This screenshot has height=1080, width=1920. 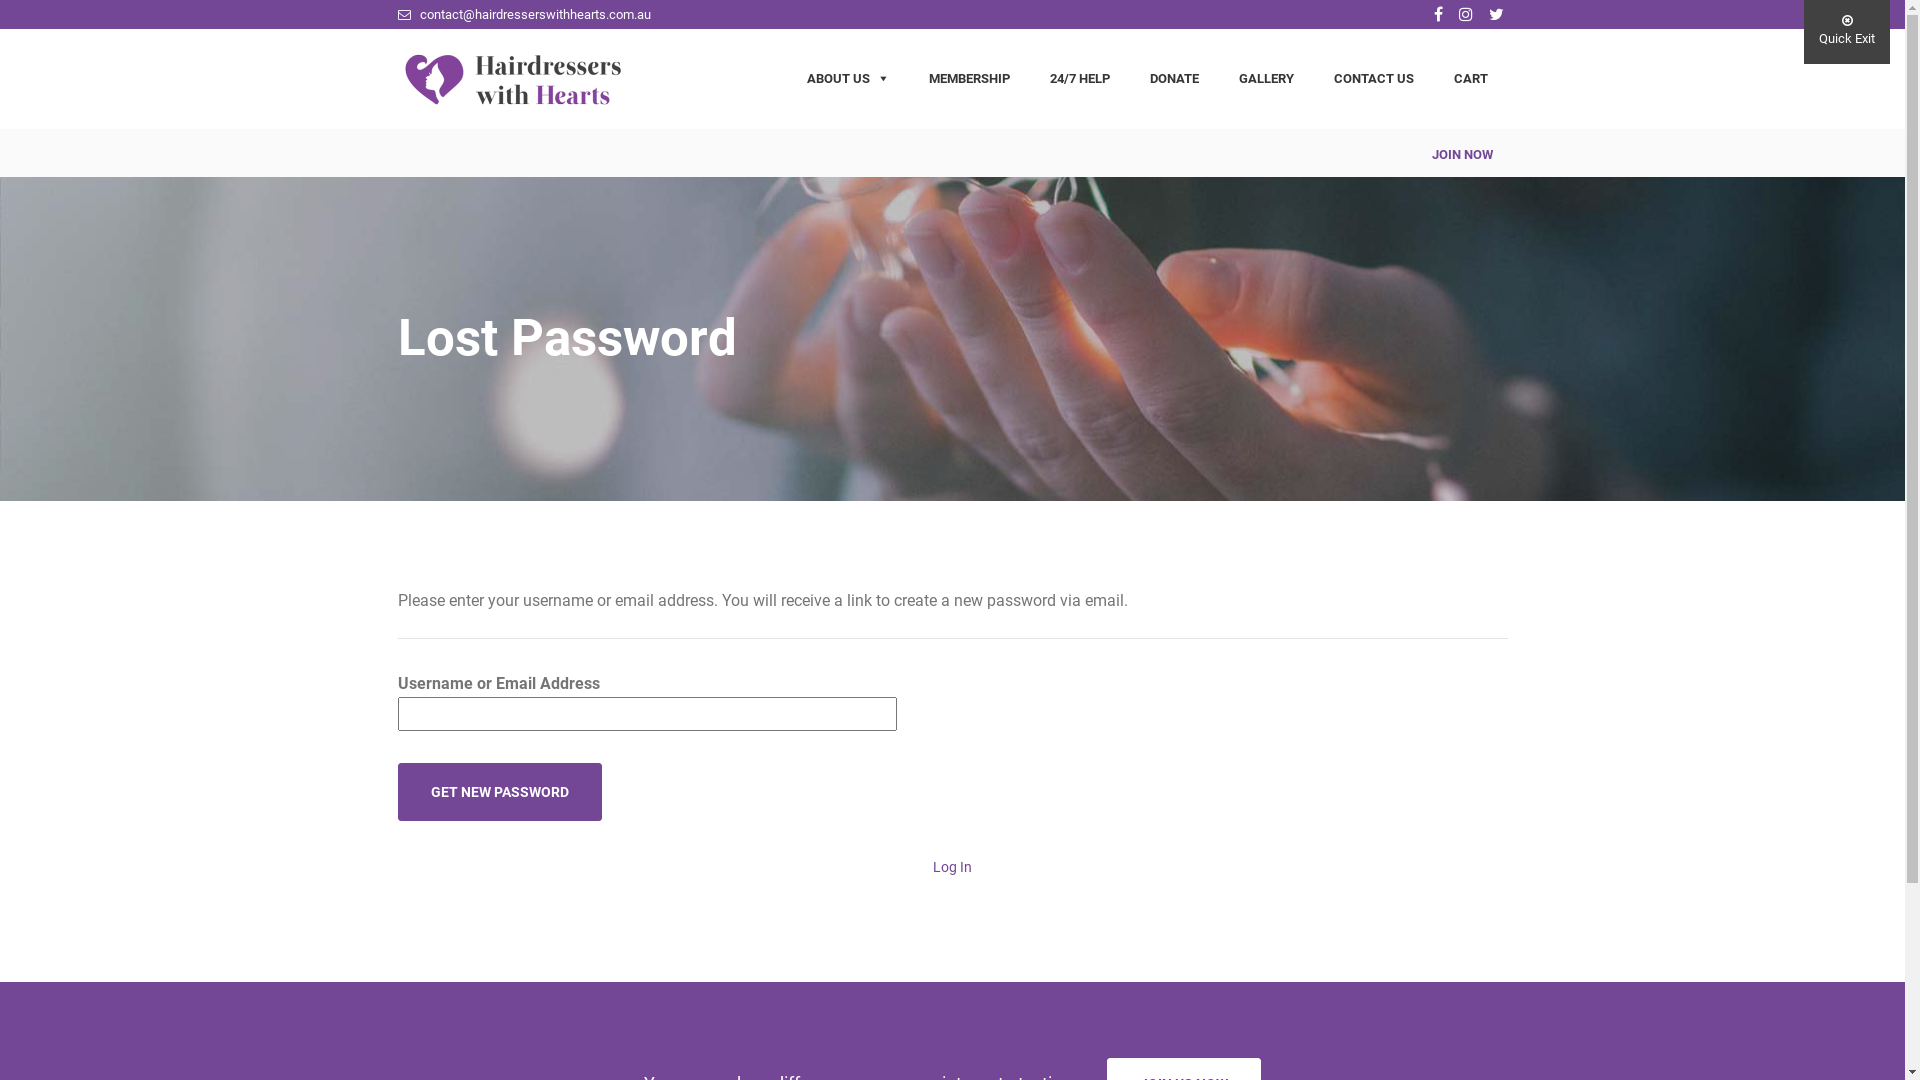 What do you see at coordinates (1470, 155) in the screenshot?
I see `JOIN NOW` at bounding box center [1470, 155].